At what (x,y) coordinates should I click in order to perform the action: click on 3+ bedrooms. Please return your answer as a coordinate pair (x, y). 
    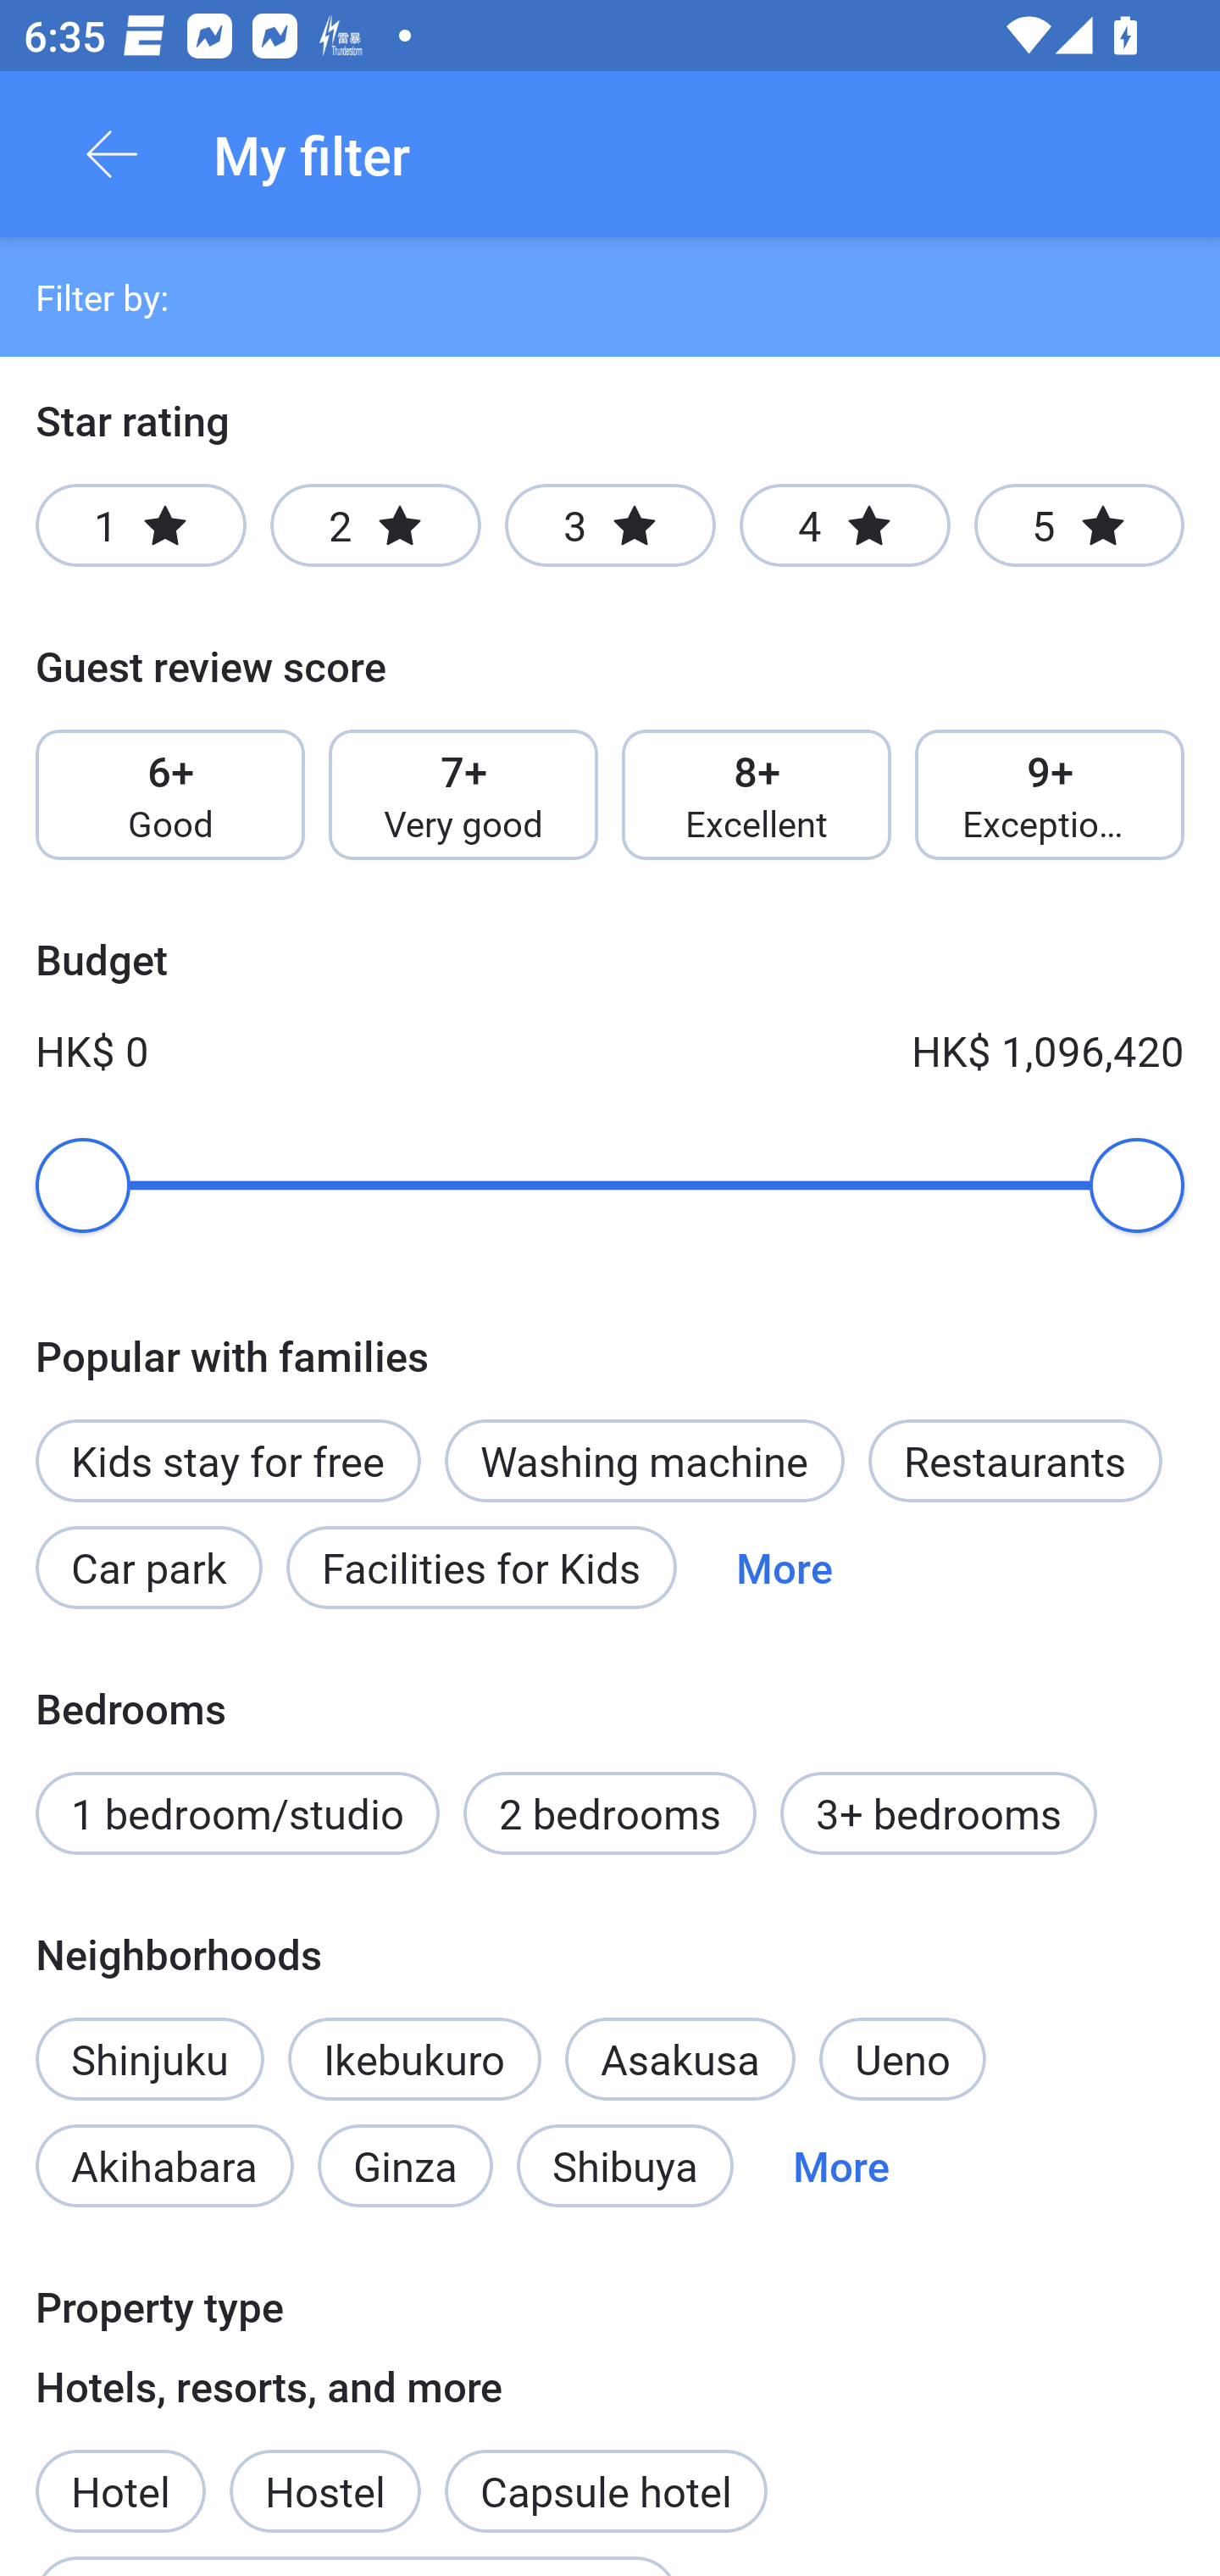
    Looking at the image, I should click on (939, 1813).